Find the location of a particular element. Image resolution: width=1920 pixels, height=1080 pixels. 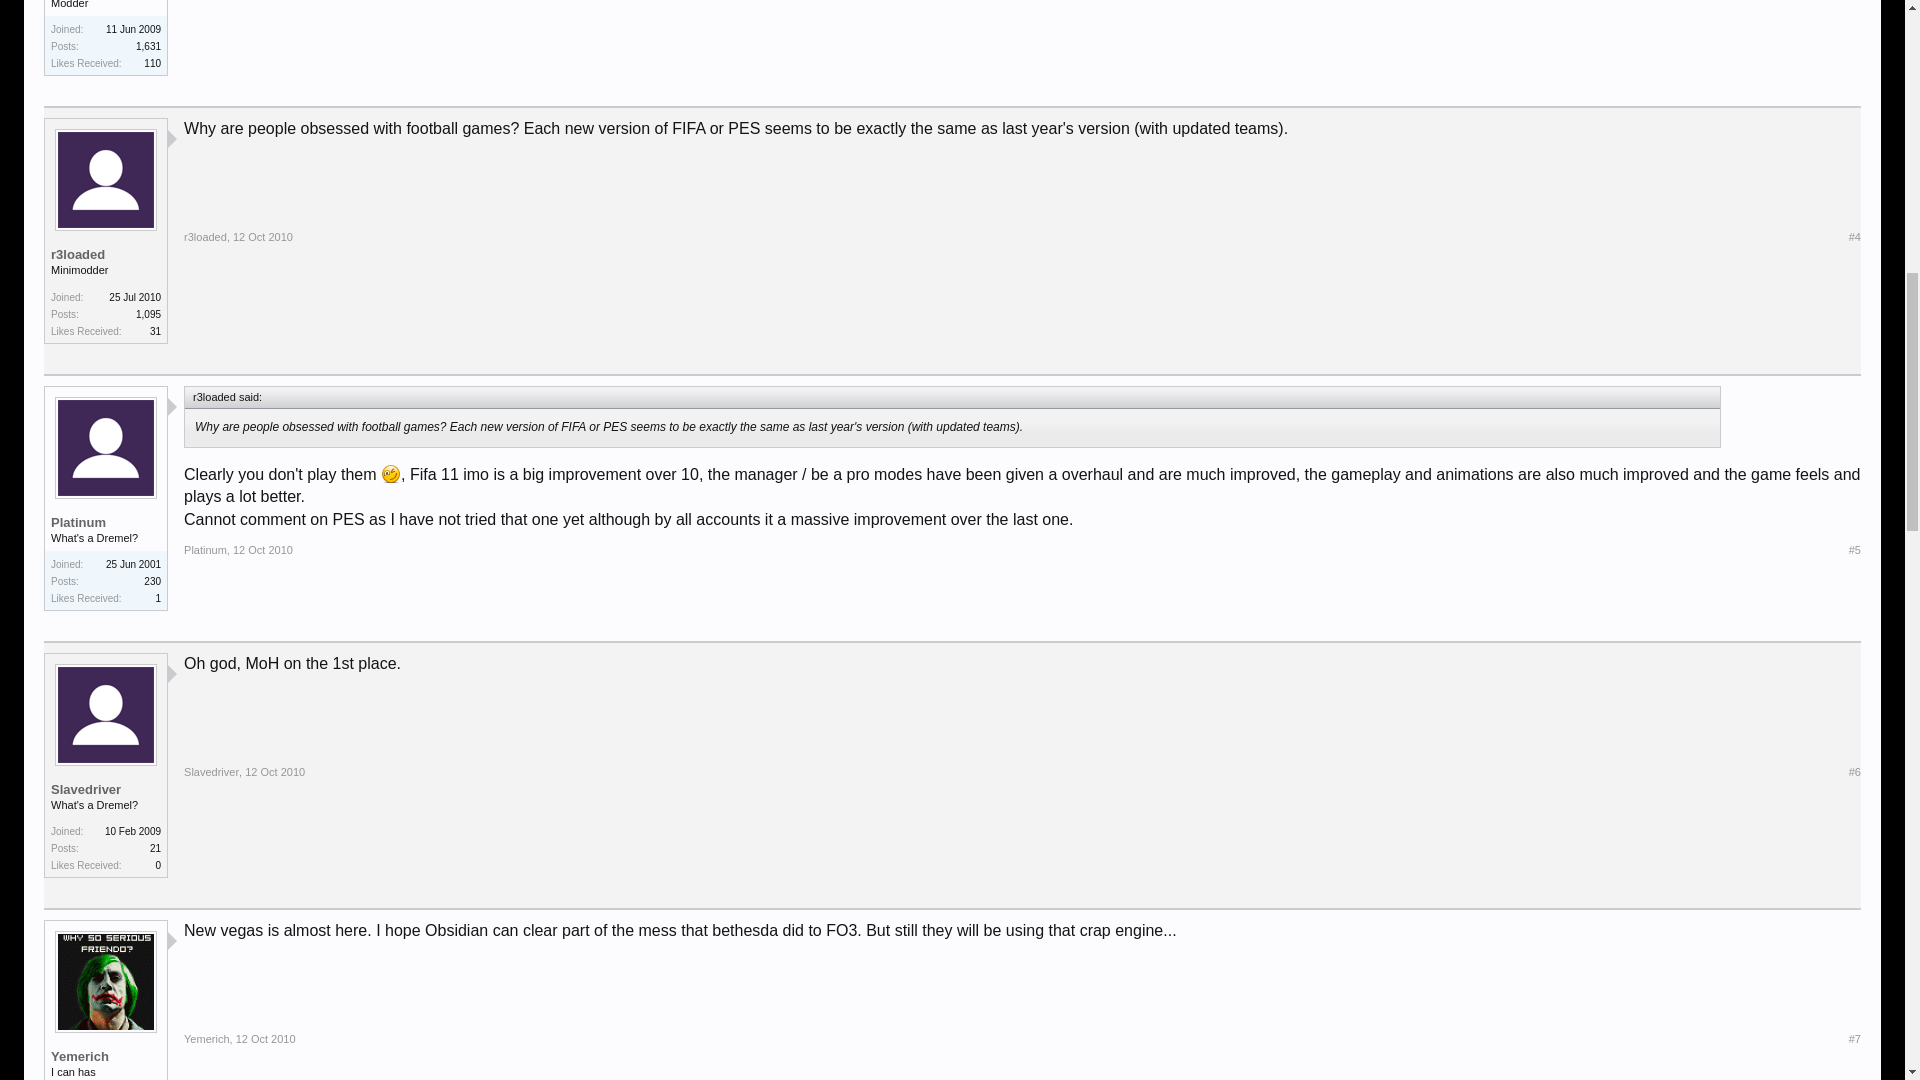

Permalink is located at coordinates (262, 237).